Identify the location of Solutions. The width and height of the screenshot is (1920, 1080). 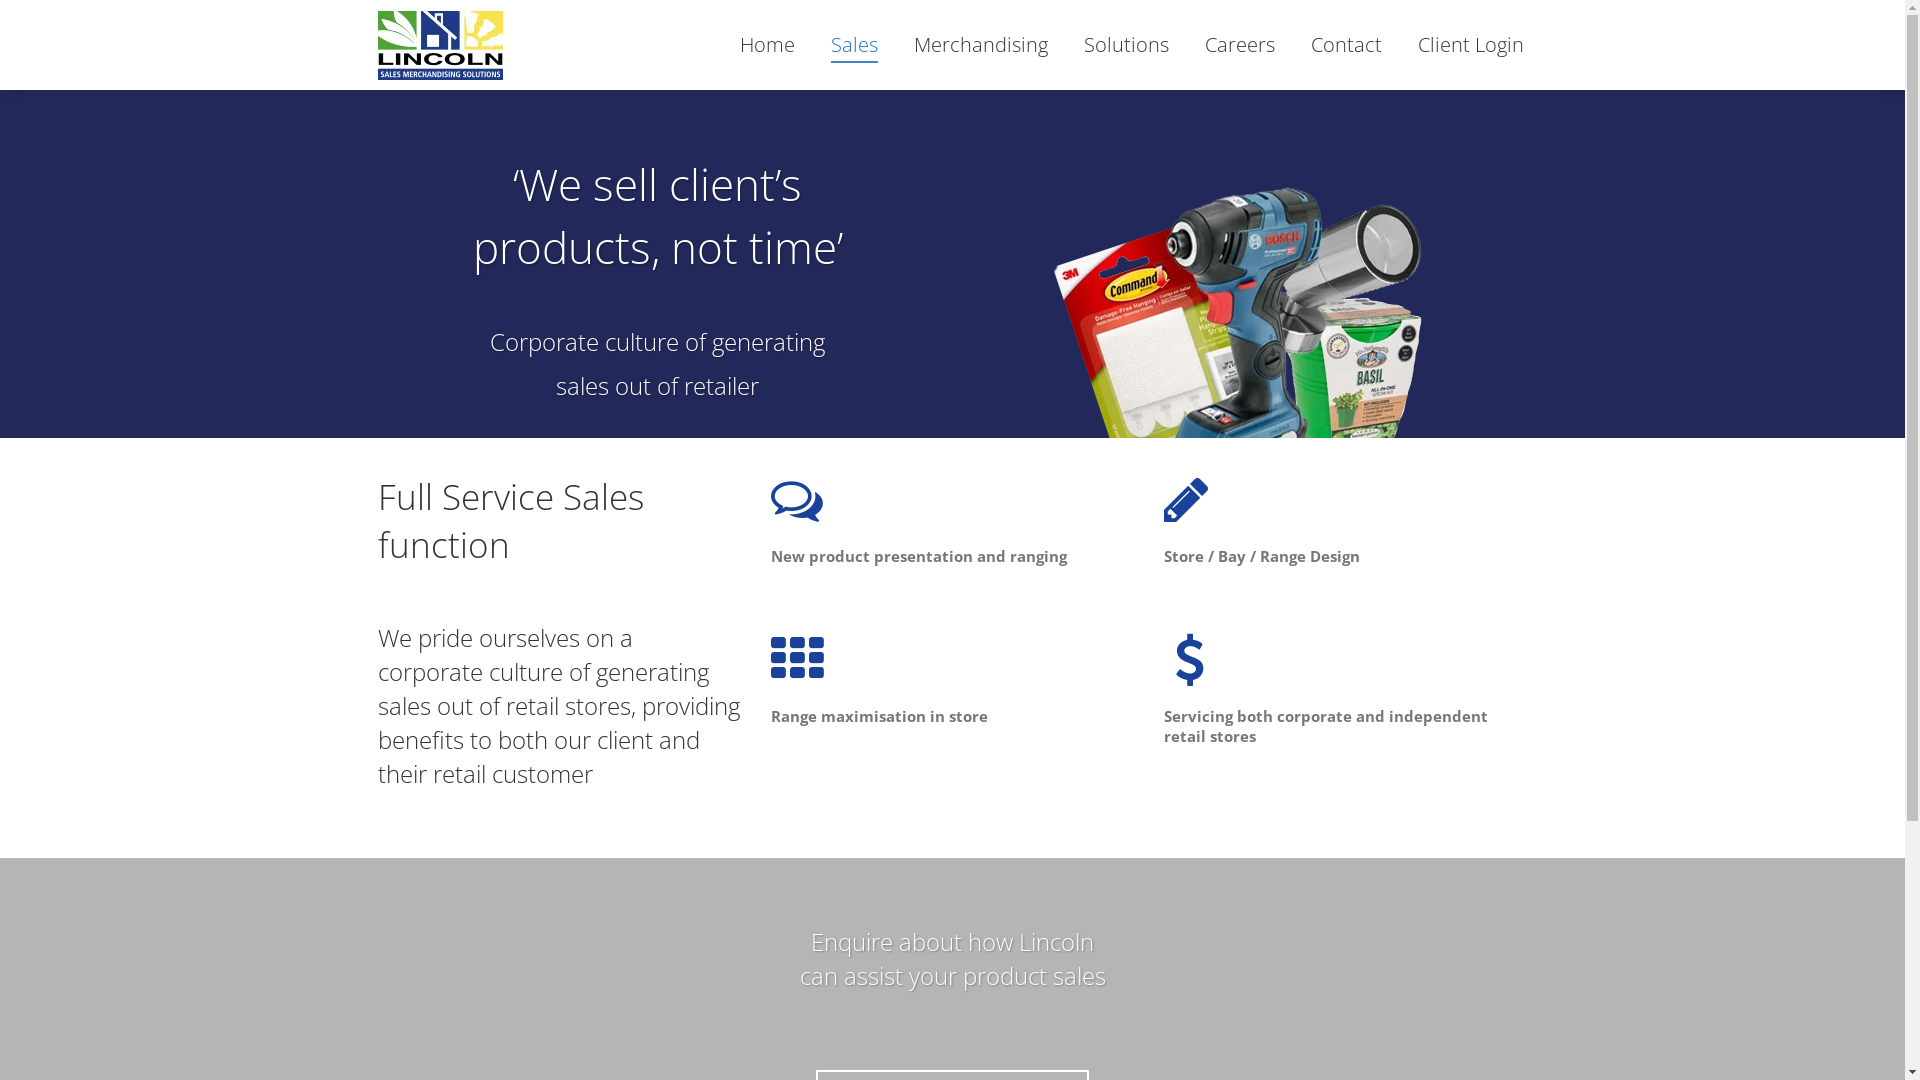
(1126, 45).